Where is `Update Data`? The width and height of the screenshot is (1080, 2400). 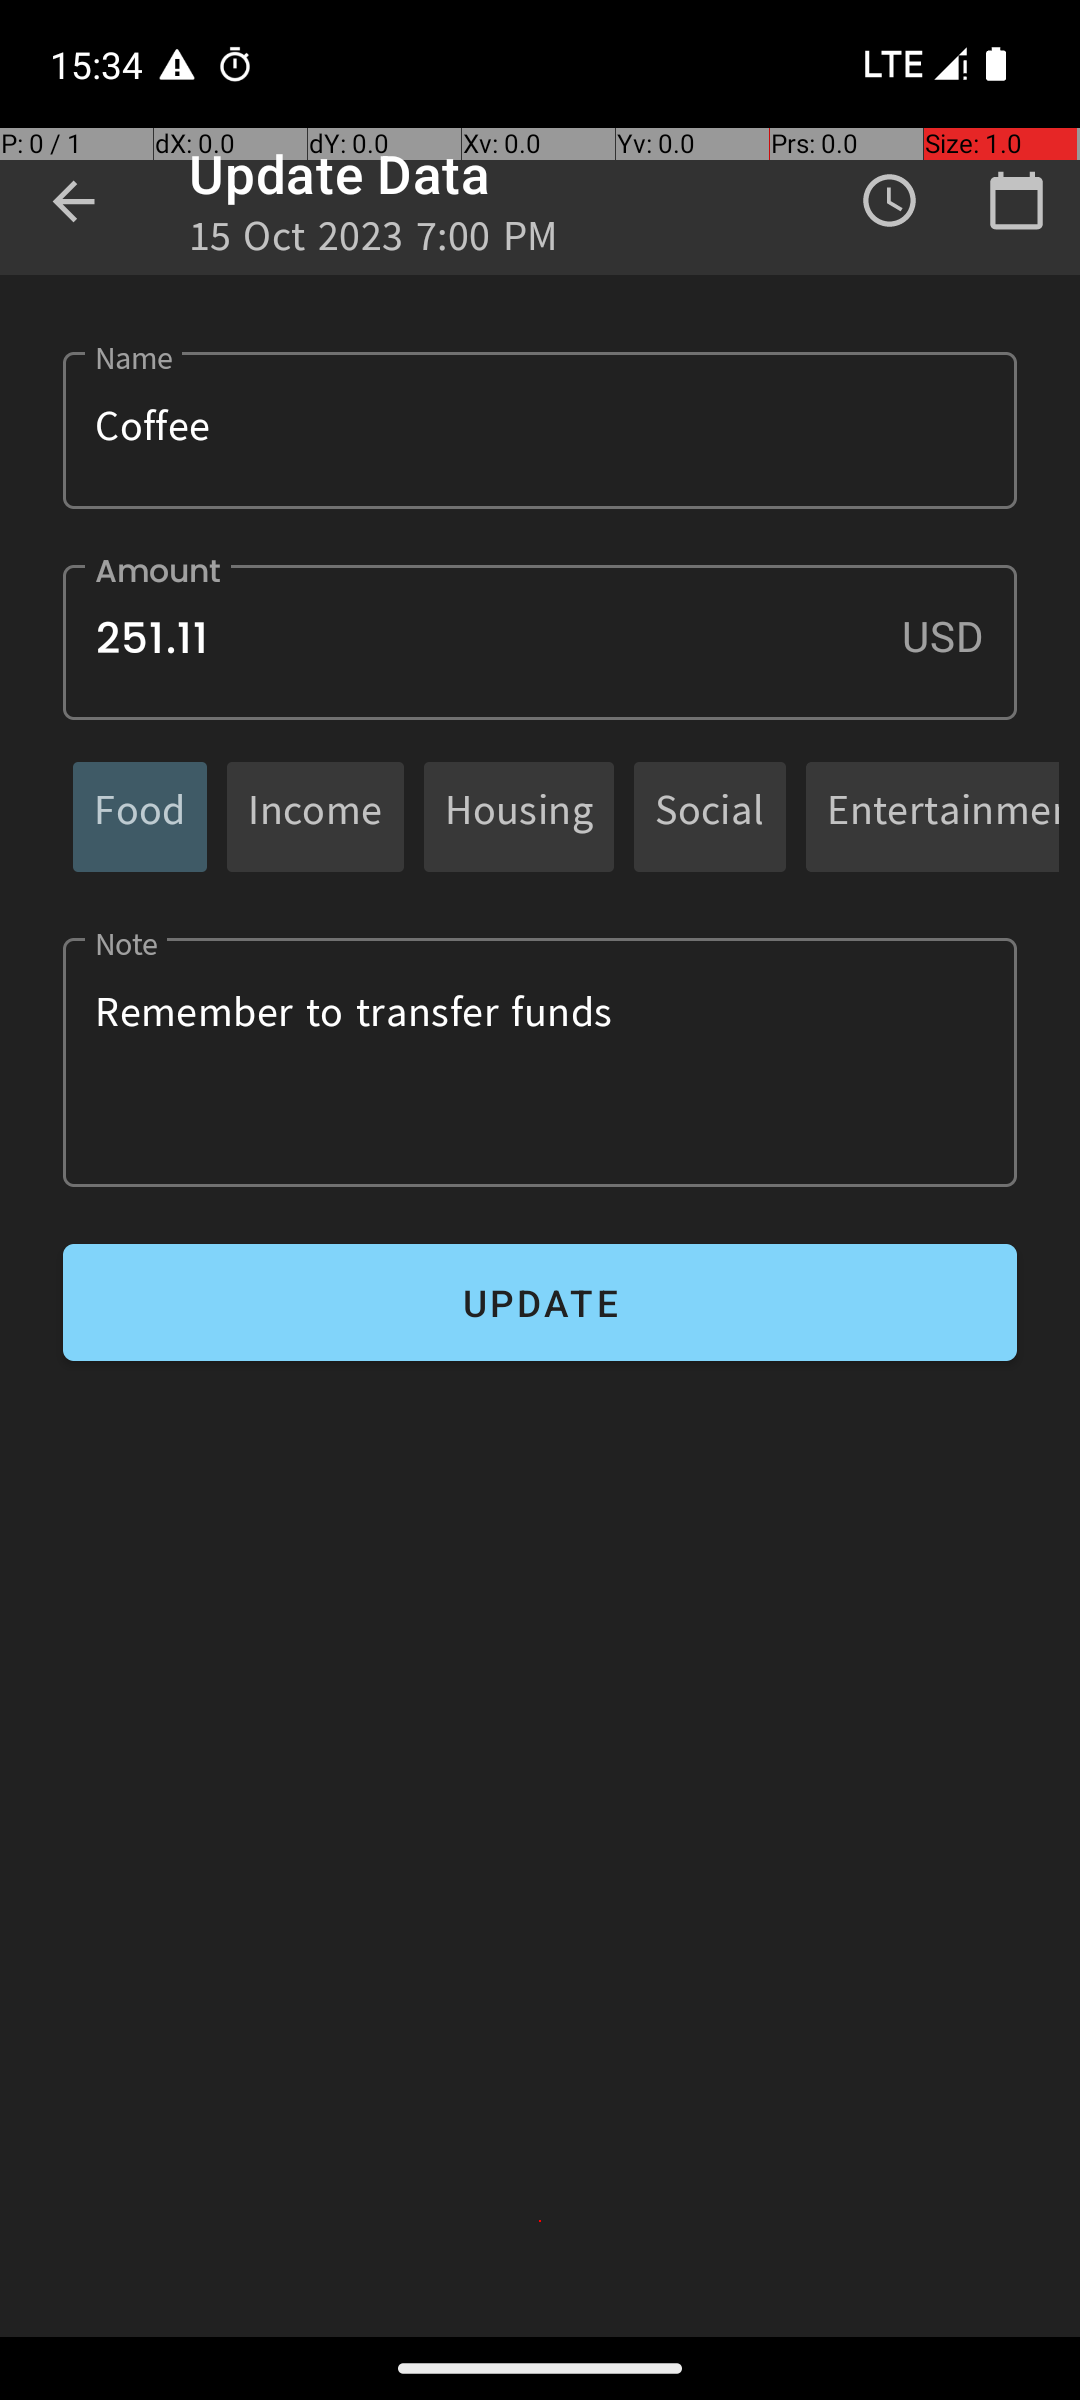 Update Data is located at coordinates (340, 174).